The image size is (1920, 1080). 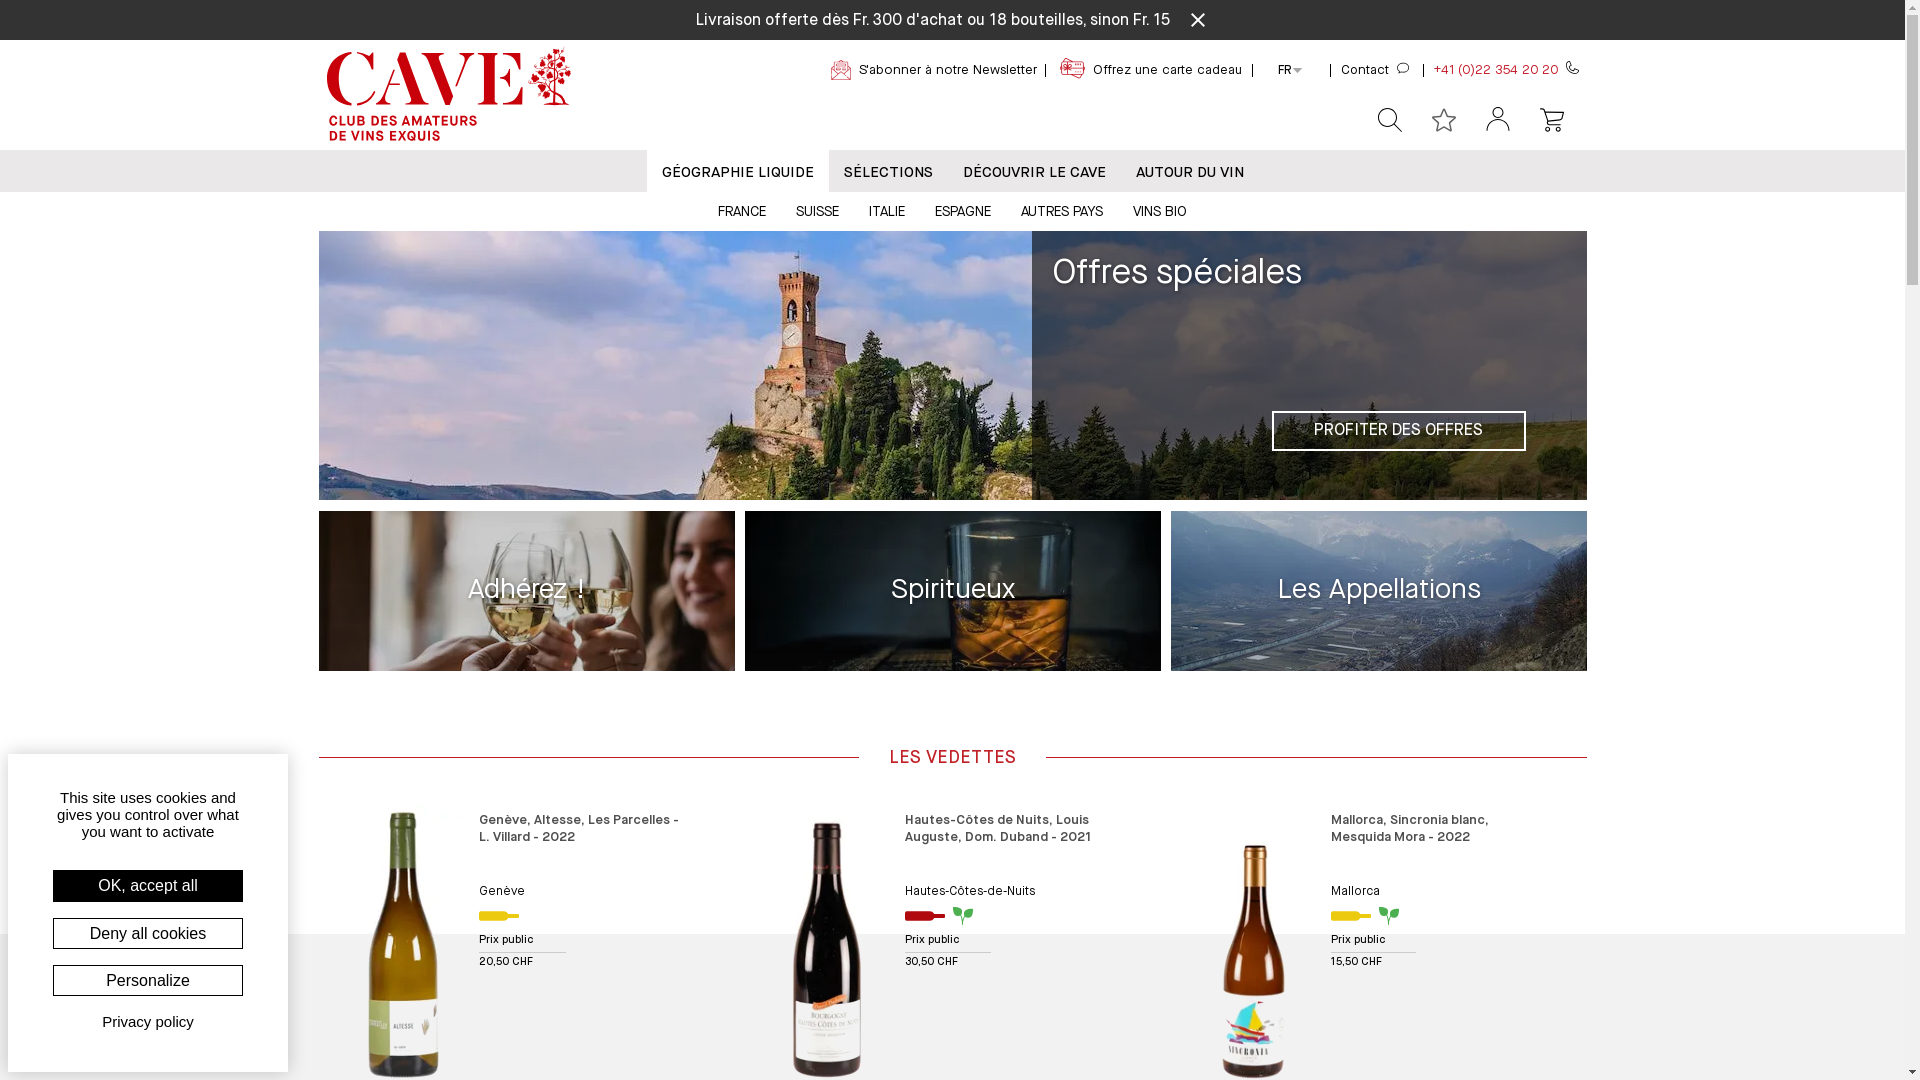 I want to click on Mallorca, Sincronia blanc, Mesquida Mora - 2022
Mallorca, so click(x=1437, y=852).